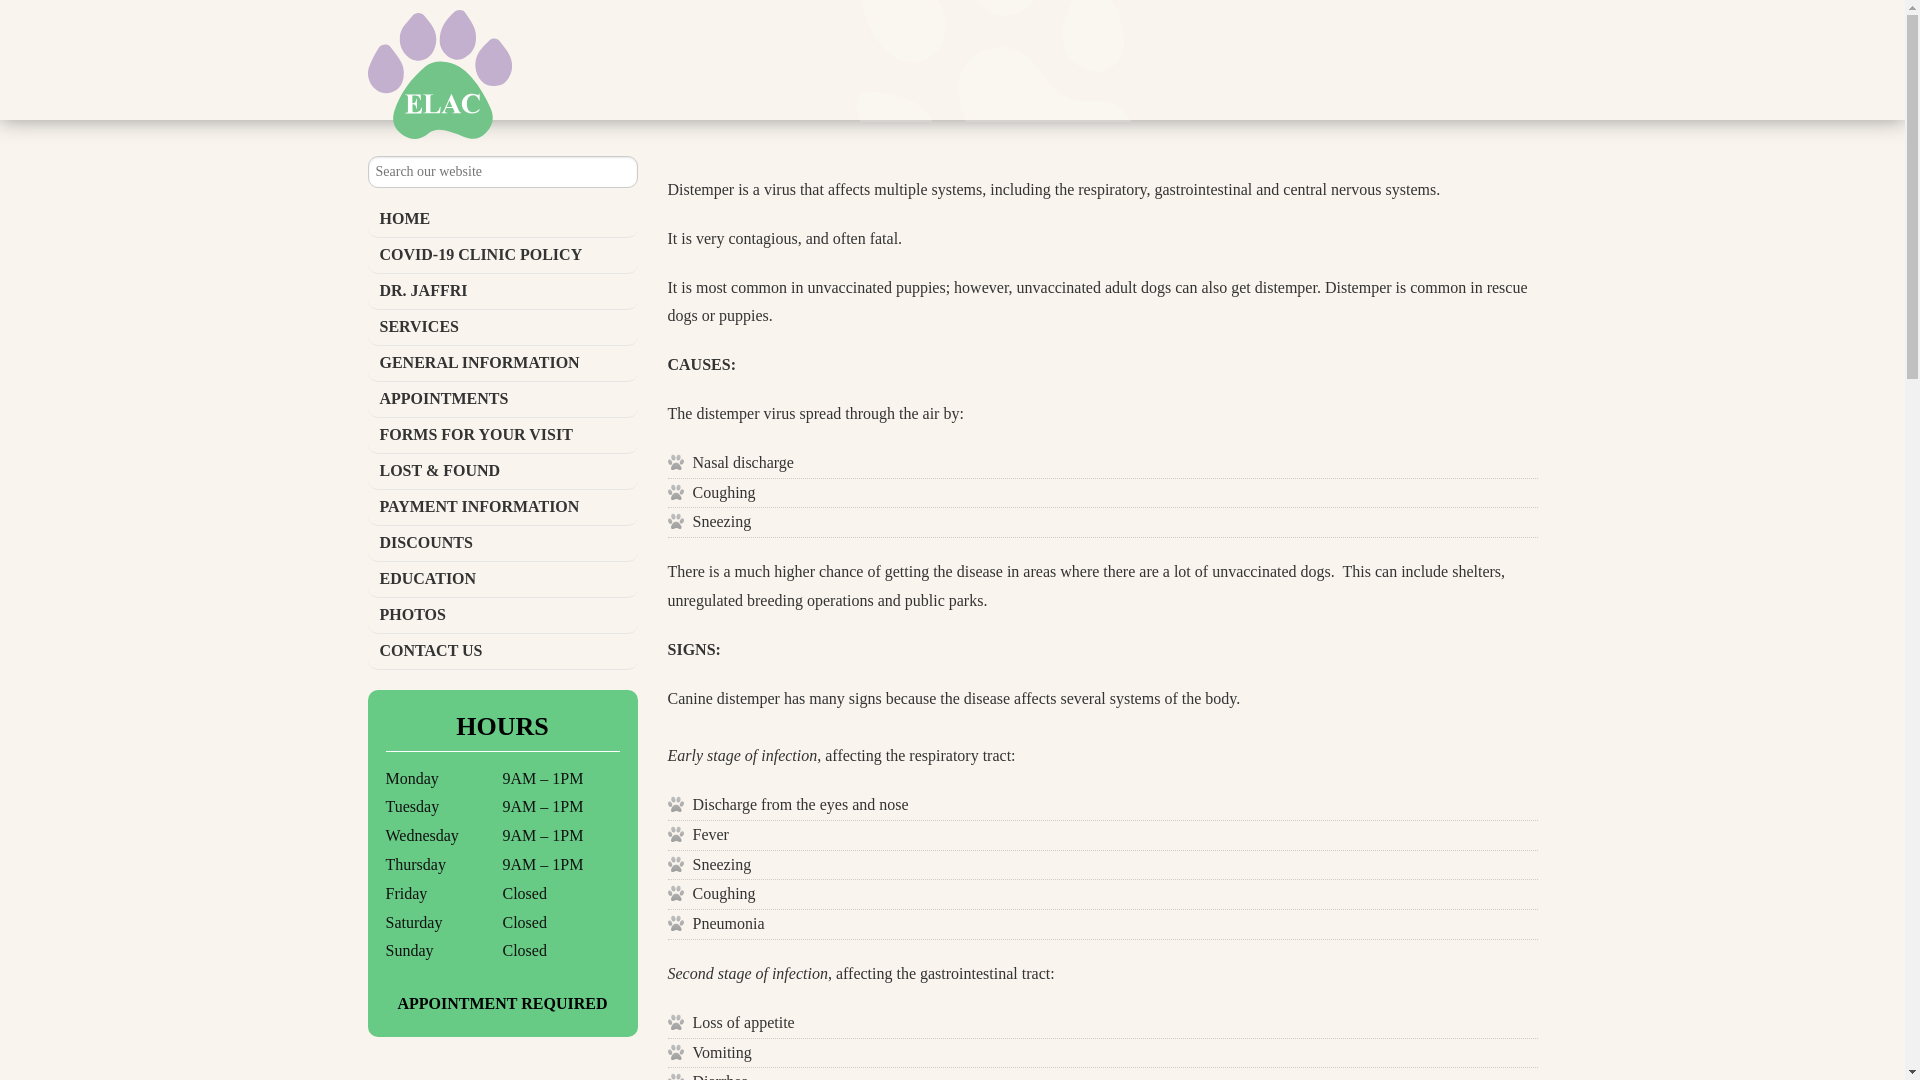 Image resolution: width=1920 pixels, height=1080 pixels. I want to click on FORMS FOR YOUR VISIT, so click(502, 435).